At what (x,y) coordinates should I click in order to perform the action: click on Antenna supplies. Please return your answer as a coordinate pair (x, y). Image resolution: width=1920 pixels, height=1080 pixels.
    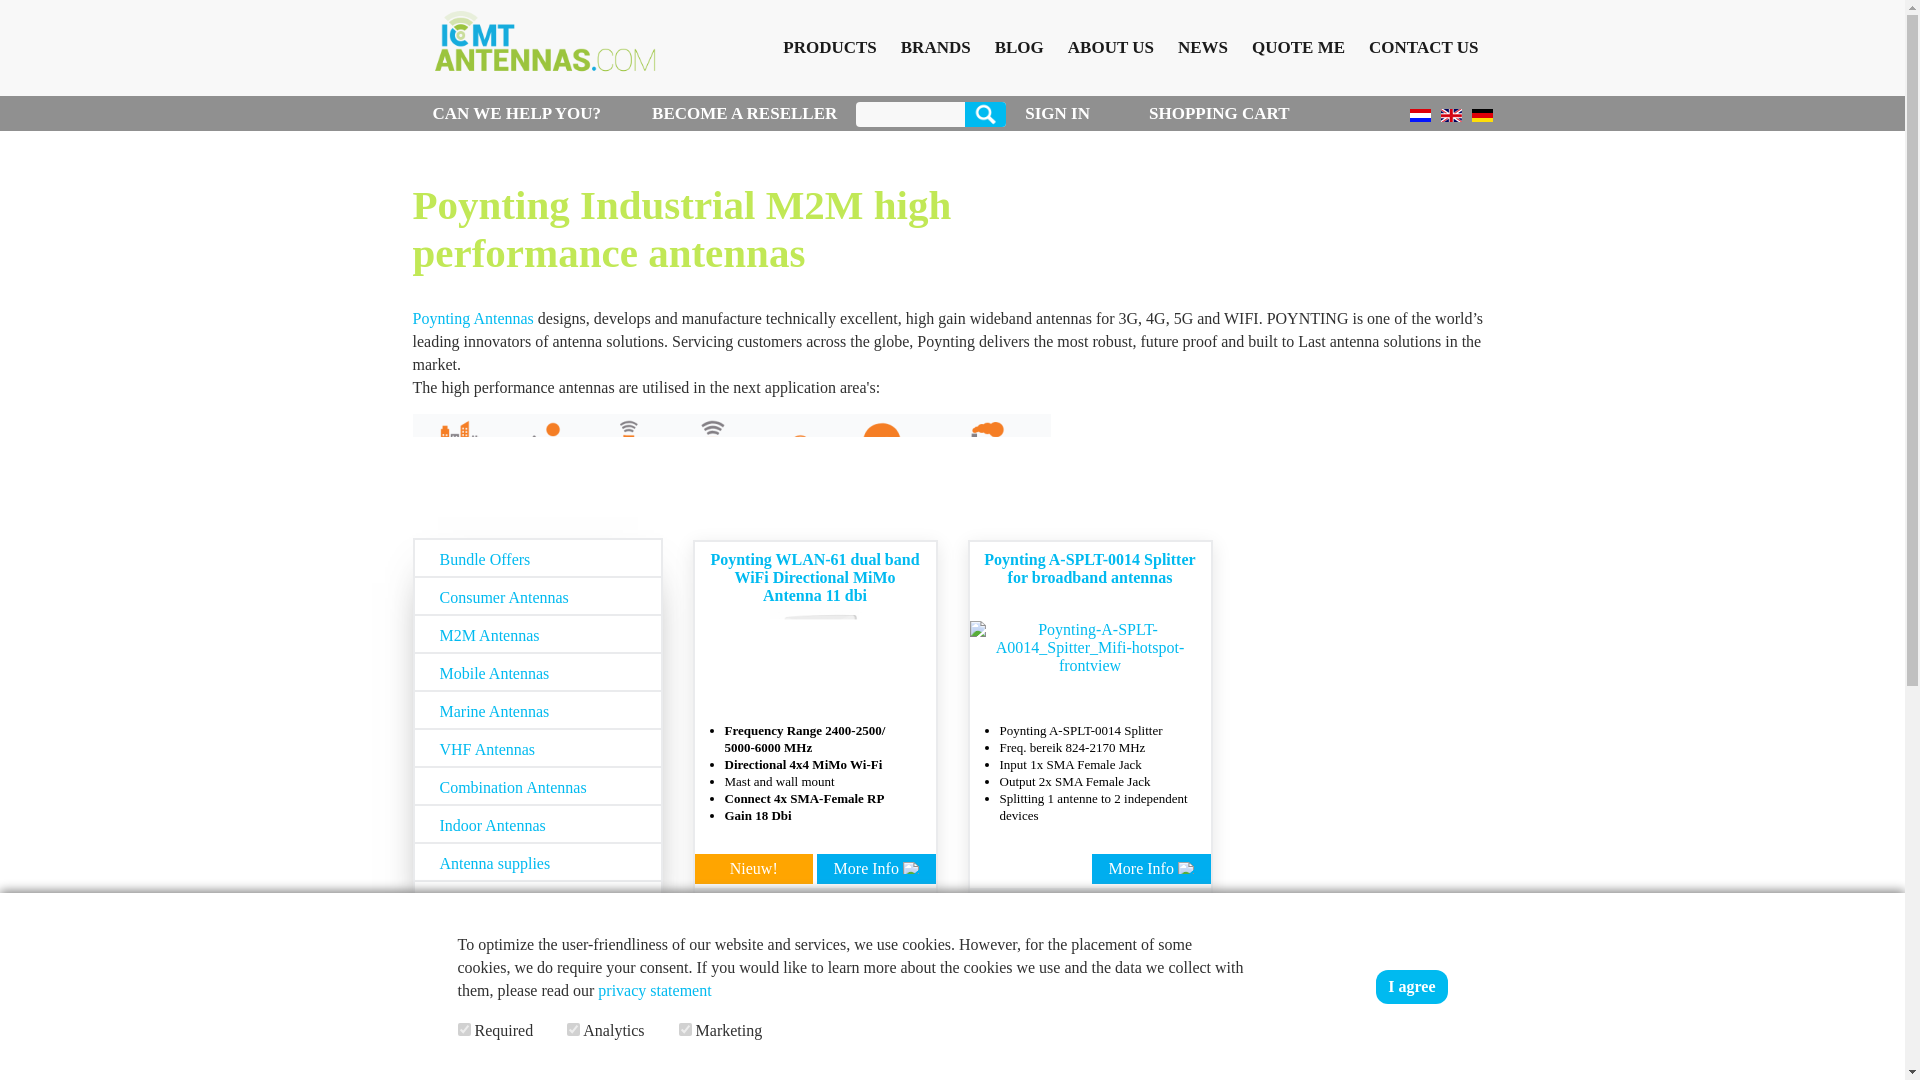
    Looking at the image, I should click on (537, 862).